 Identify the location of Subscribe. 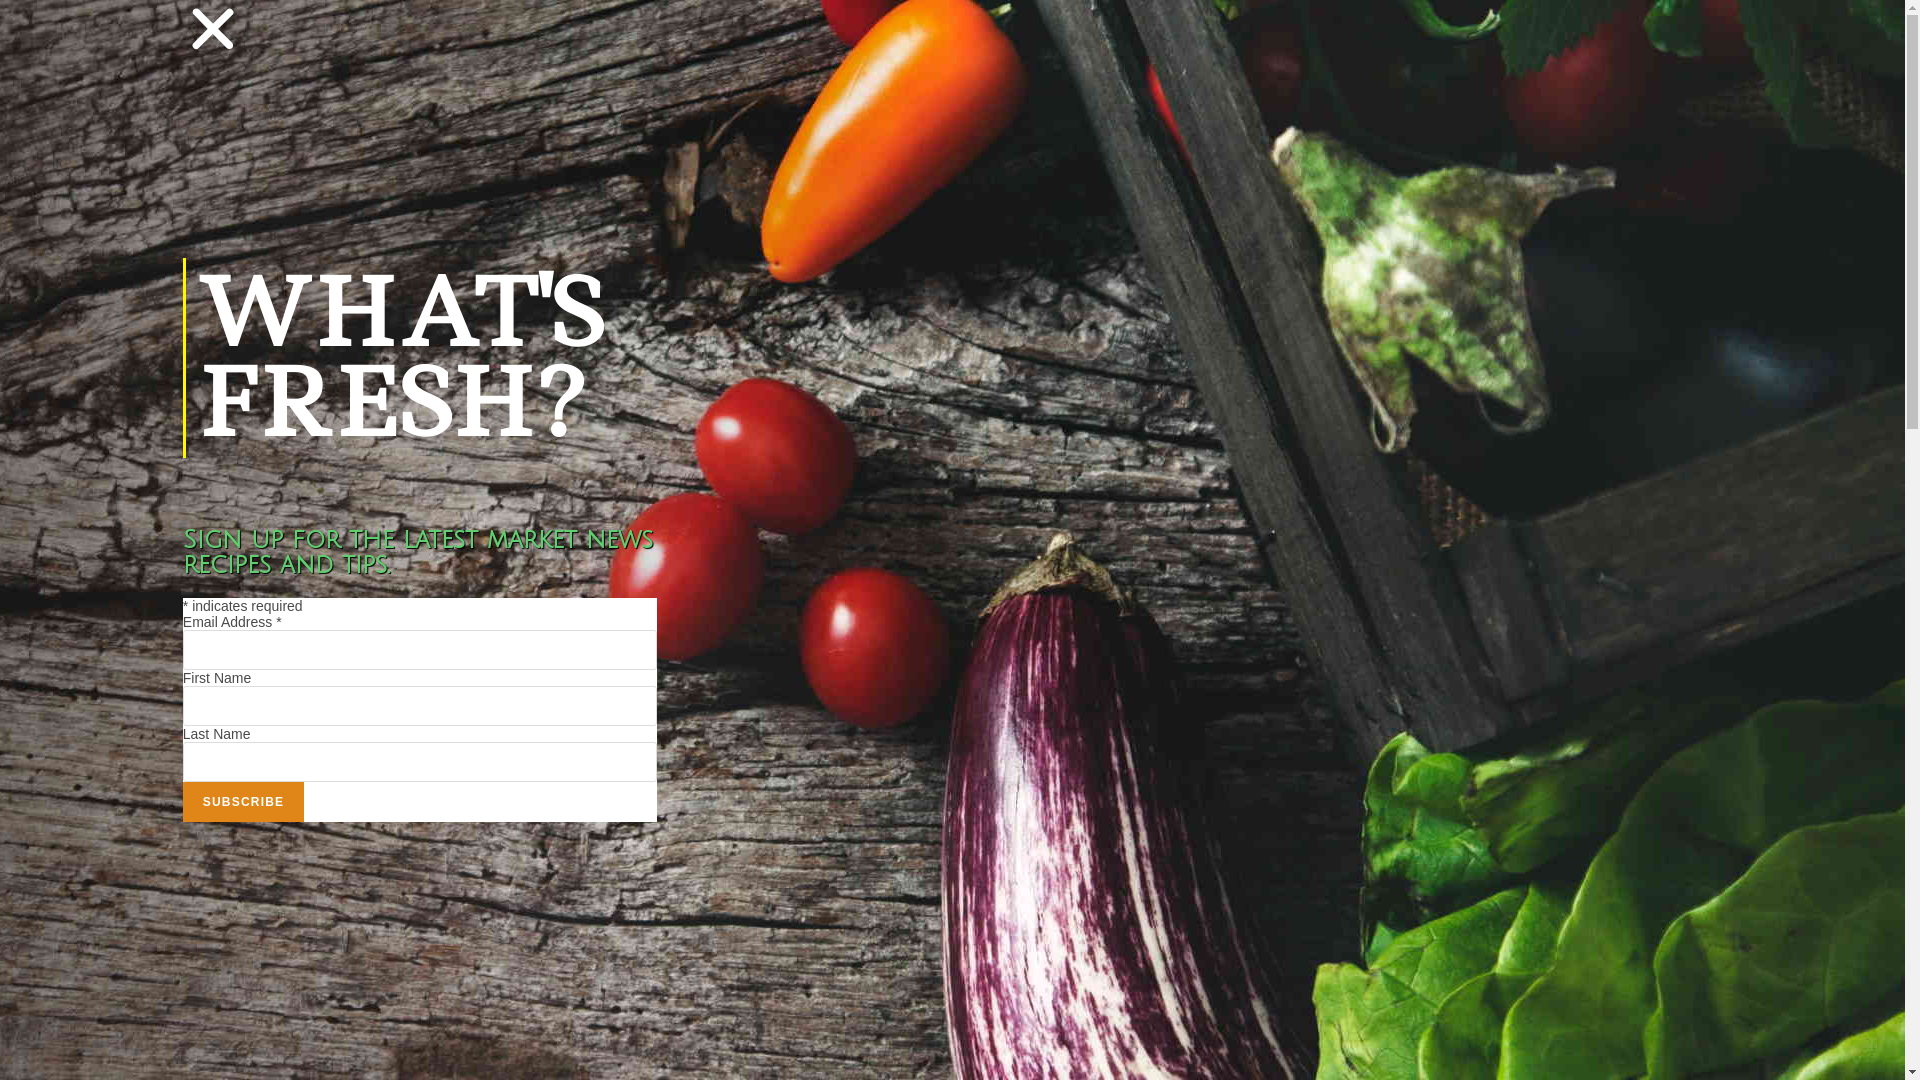
(244, 802).